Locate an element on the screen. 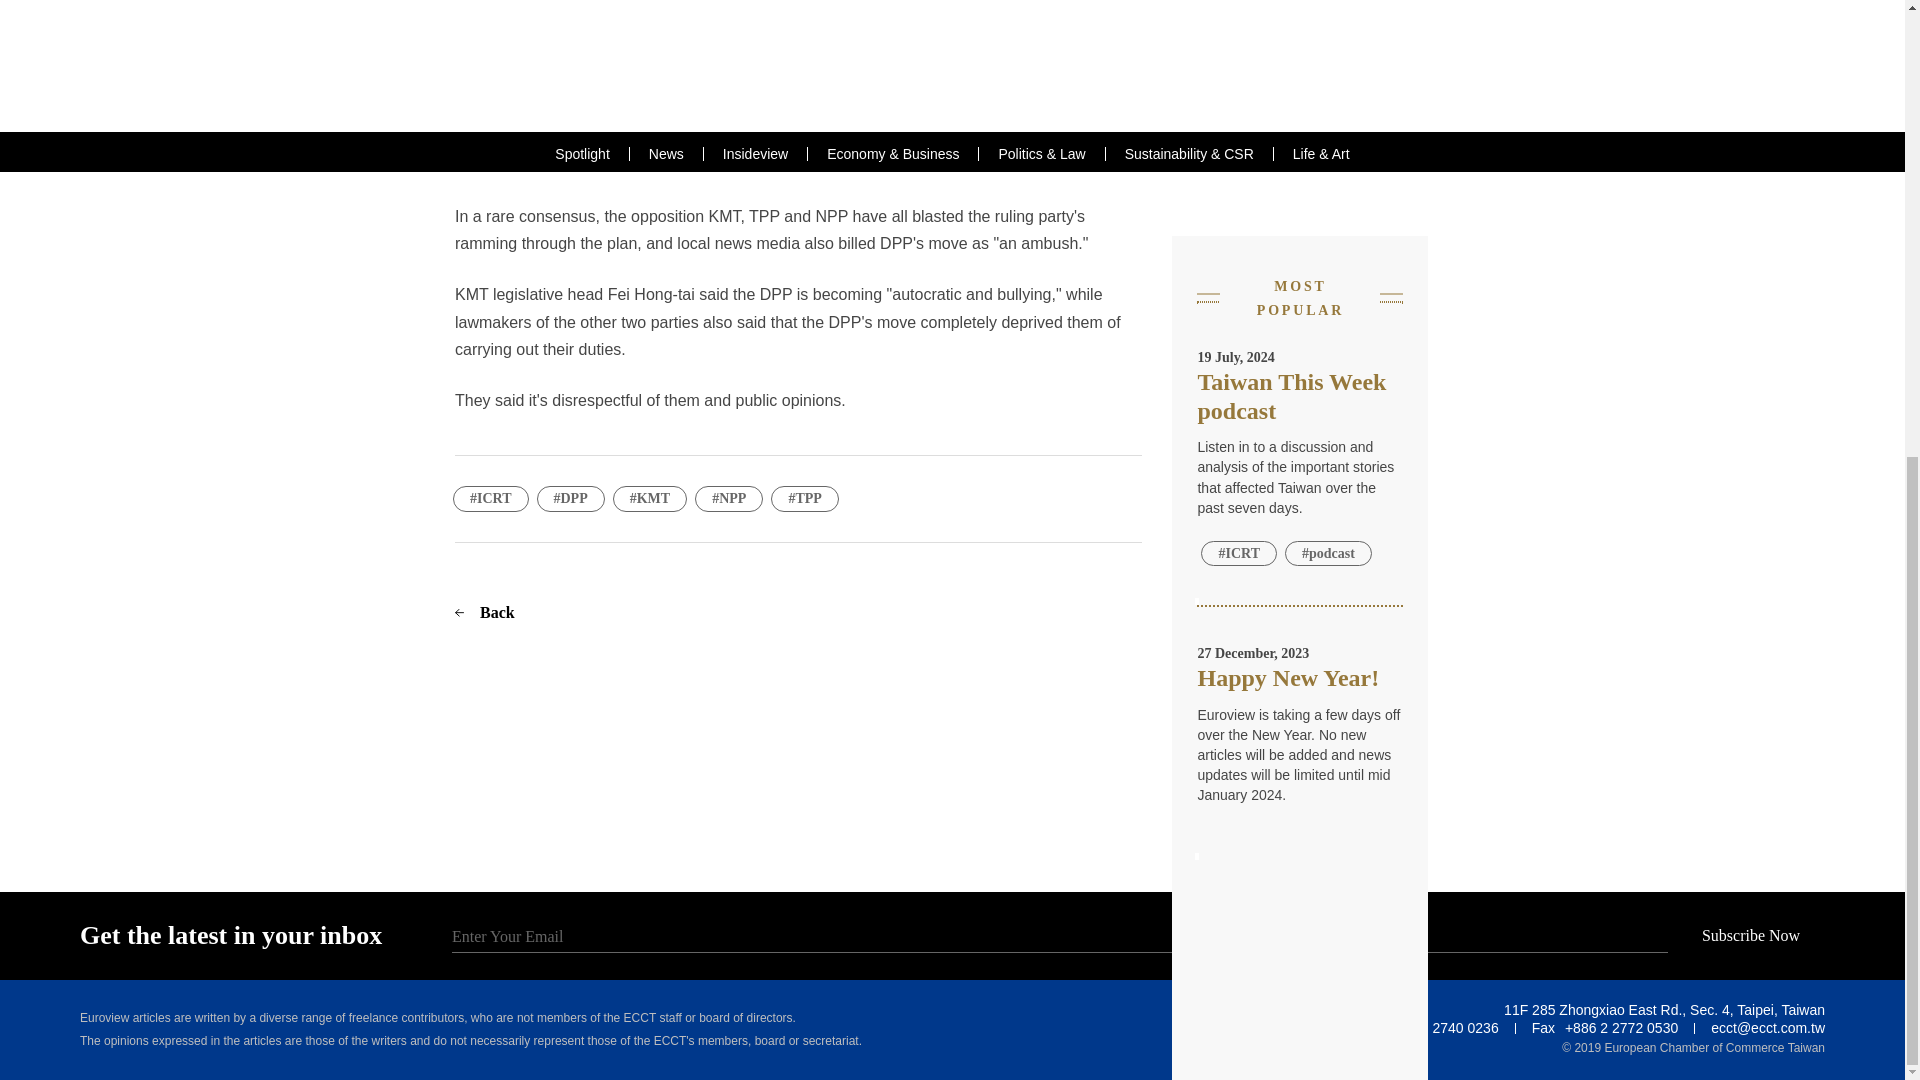  Subscribe Now is located at coordinates (1758, 935).